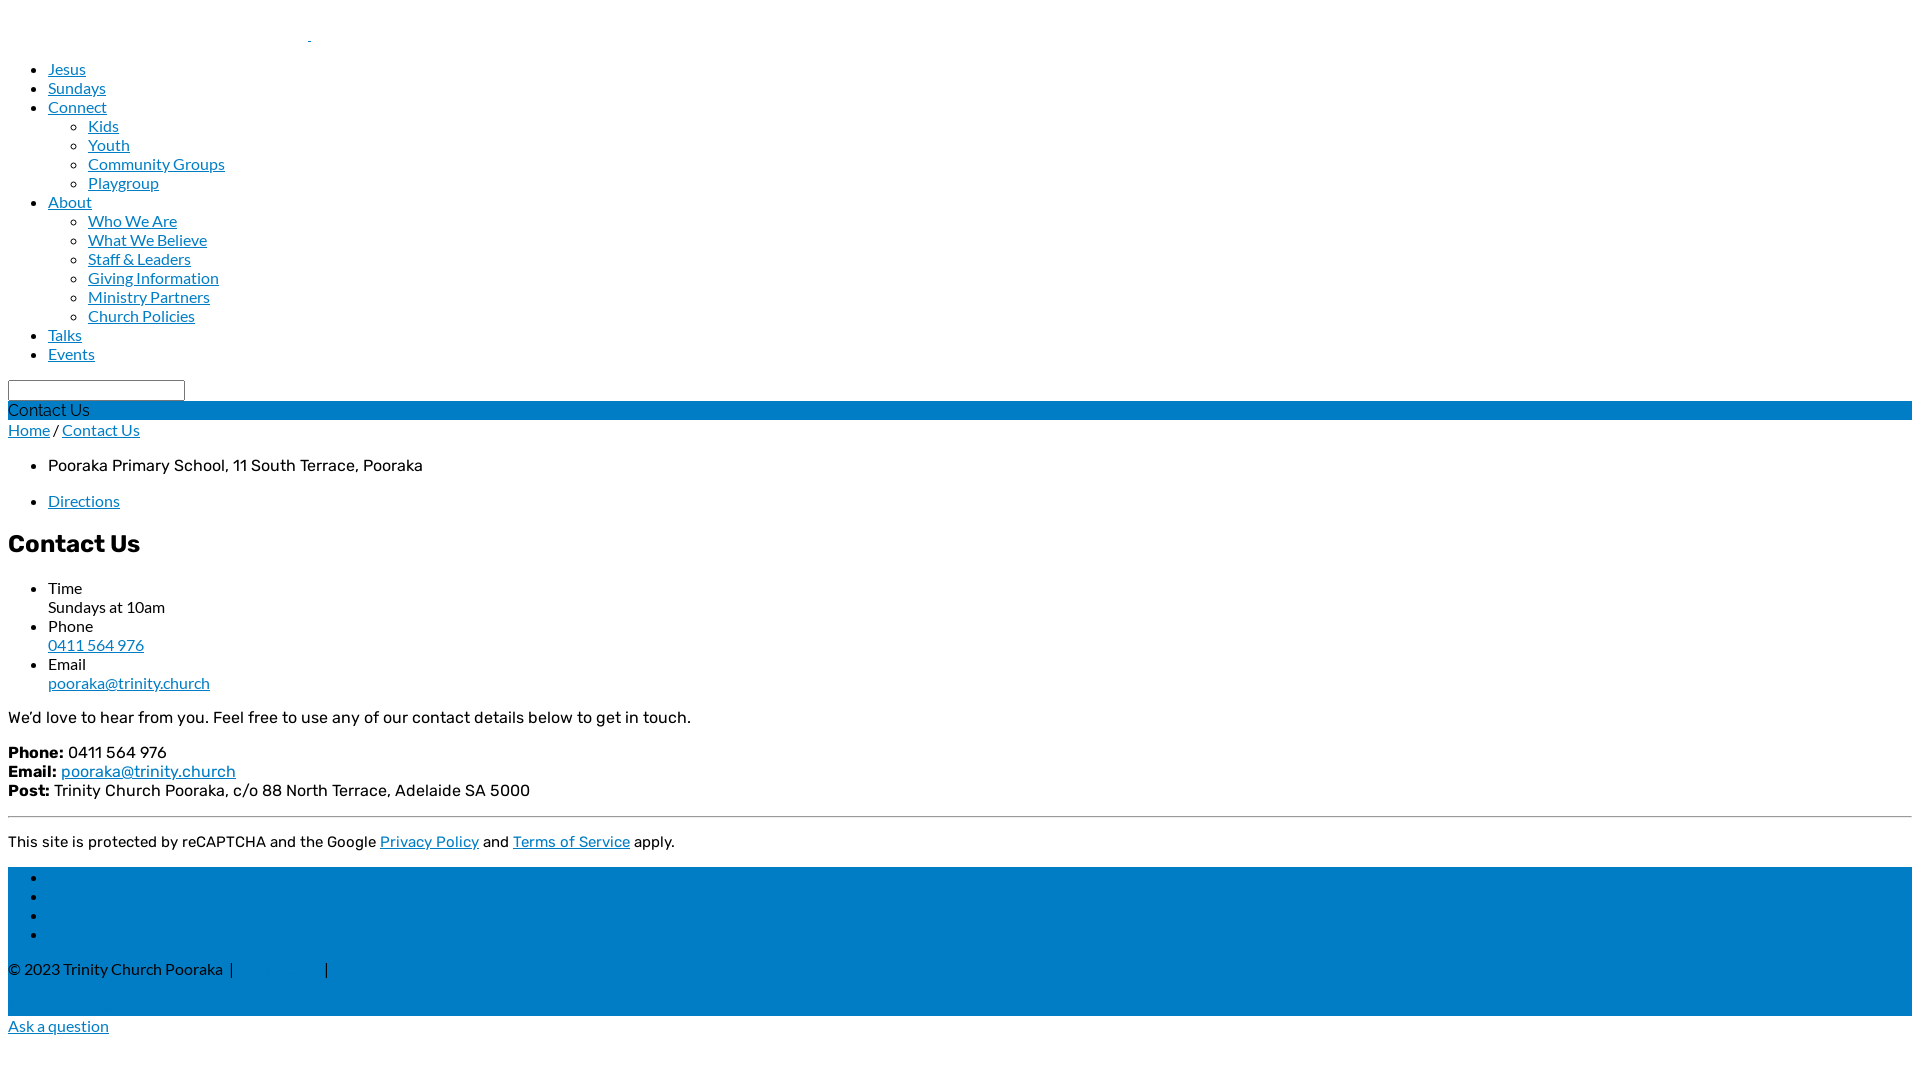  I want to click on Staff & Leaders, so click(140, 258).